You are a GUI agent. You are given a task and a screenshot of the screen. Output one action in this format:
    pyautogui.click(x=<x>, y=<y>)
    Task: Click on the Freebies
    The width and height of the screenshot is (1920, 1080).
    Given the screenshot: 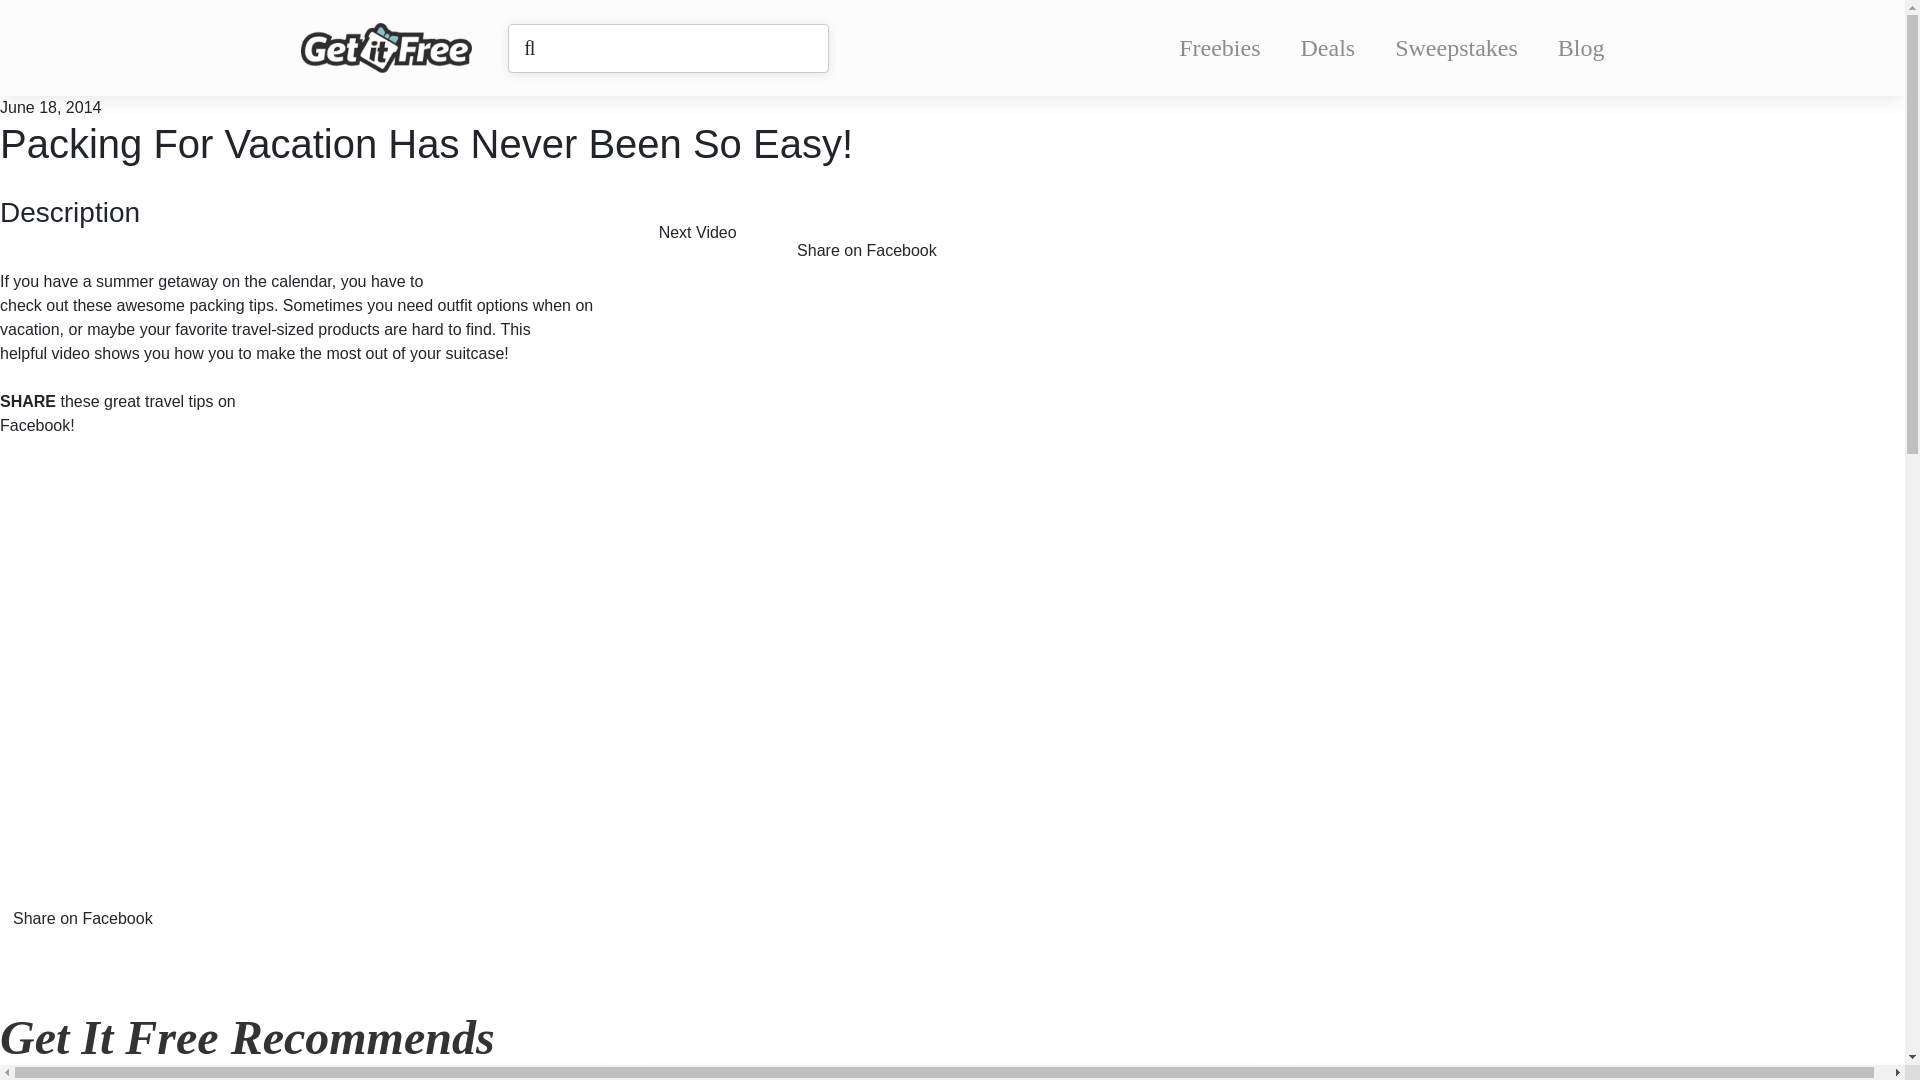 What is the action you would take?
    pyautogui.click(x=1218, y=47)
    